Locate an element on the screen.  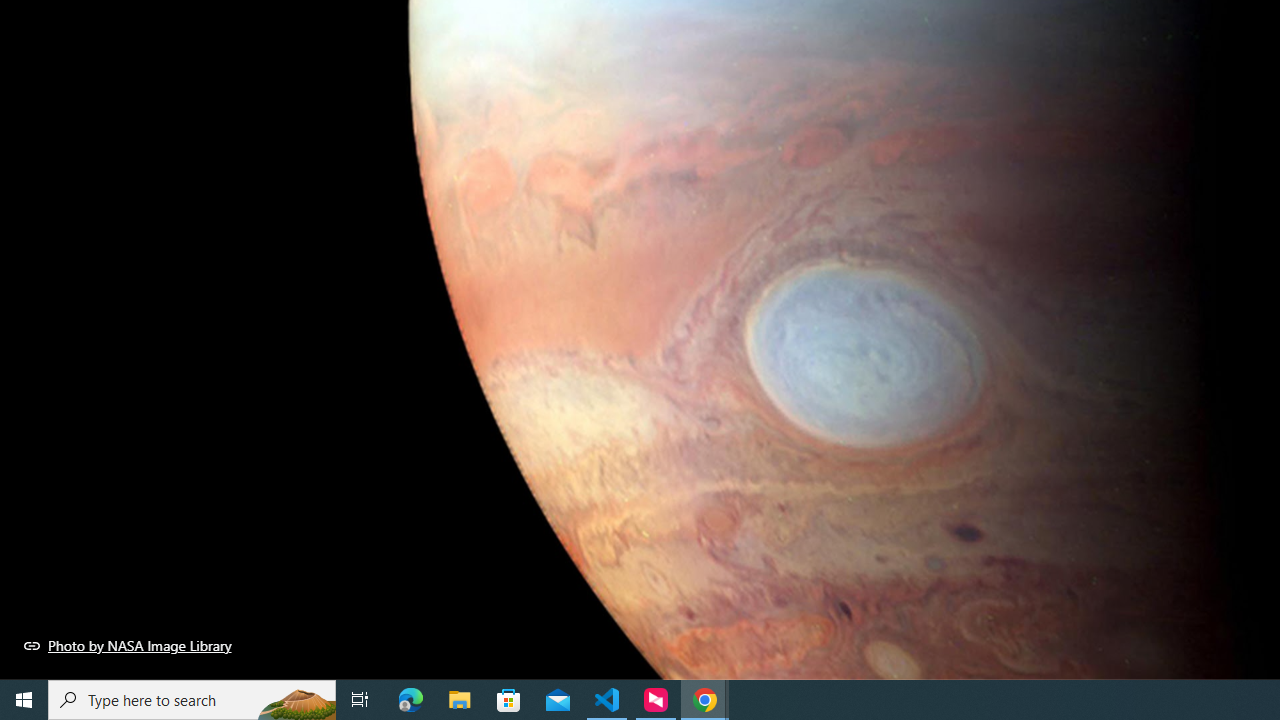
Visual Studio Code - 1 running window is located at coordinates (607, 700).